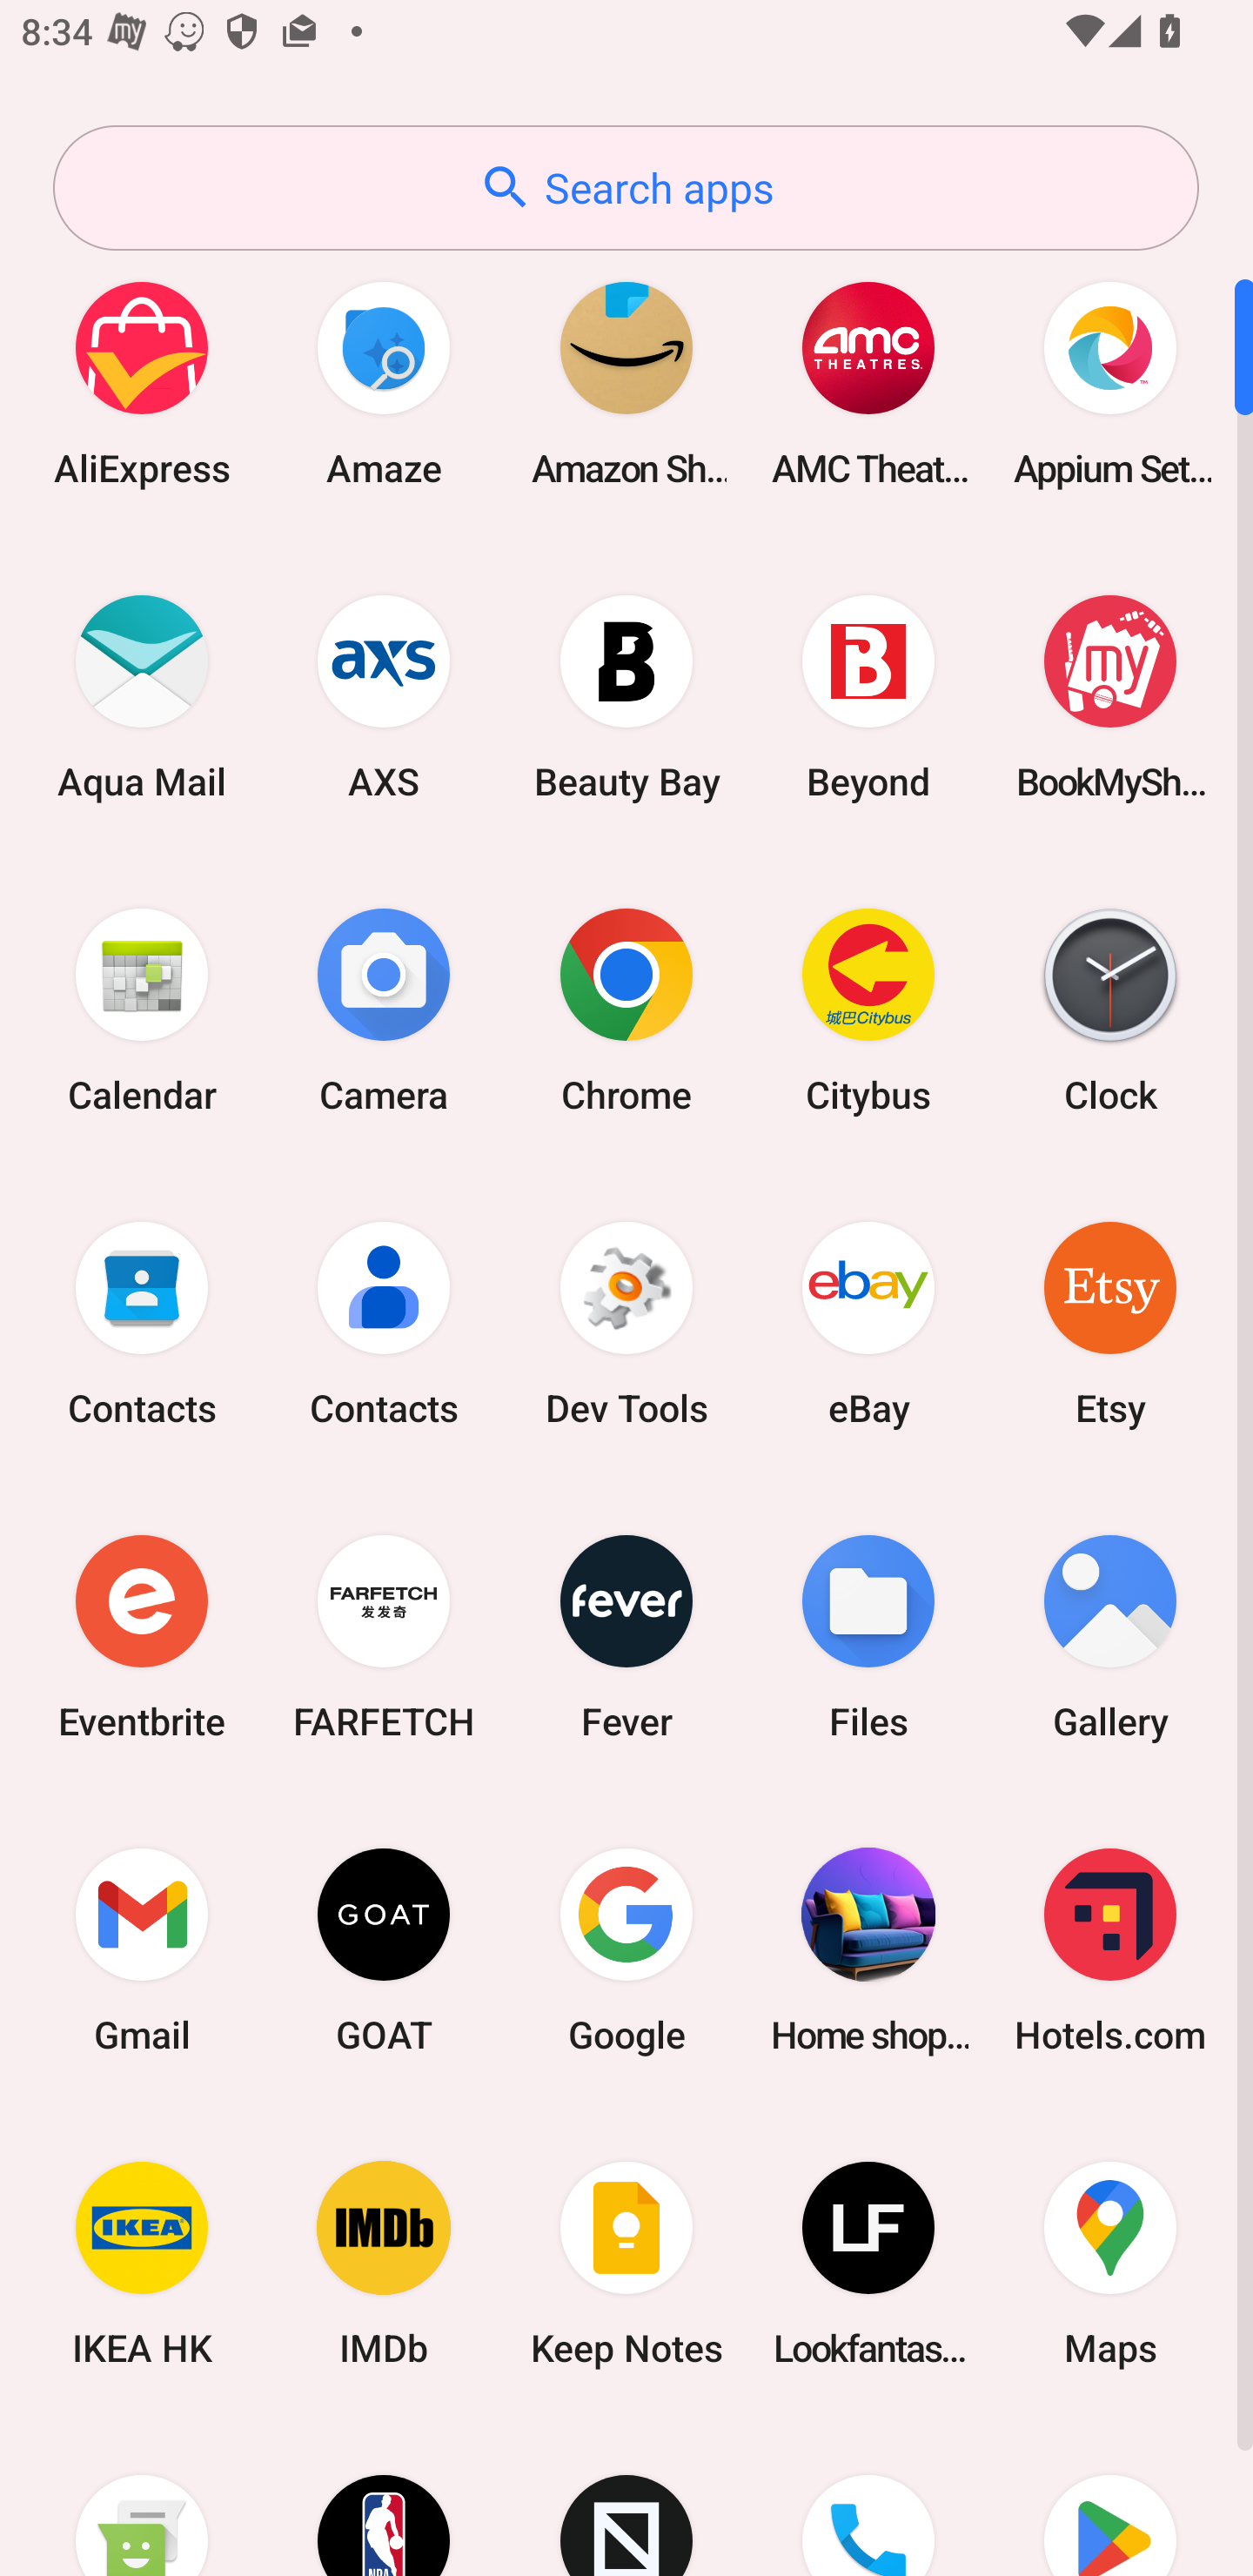 Image resolution: width=1253 pixels, height=2576 pixels. What do you see at coordinates (142, 1636) in the screenshot?
I see `Eventbrite` at bounding box center [142, 1636].